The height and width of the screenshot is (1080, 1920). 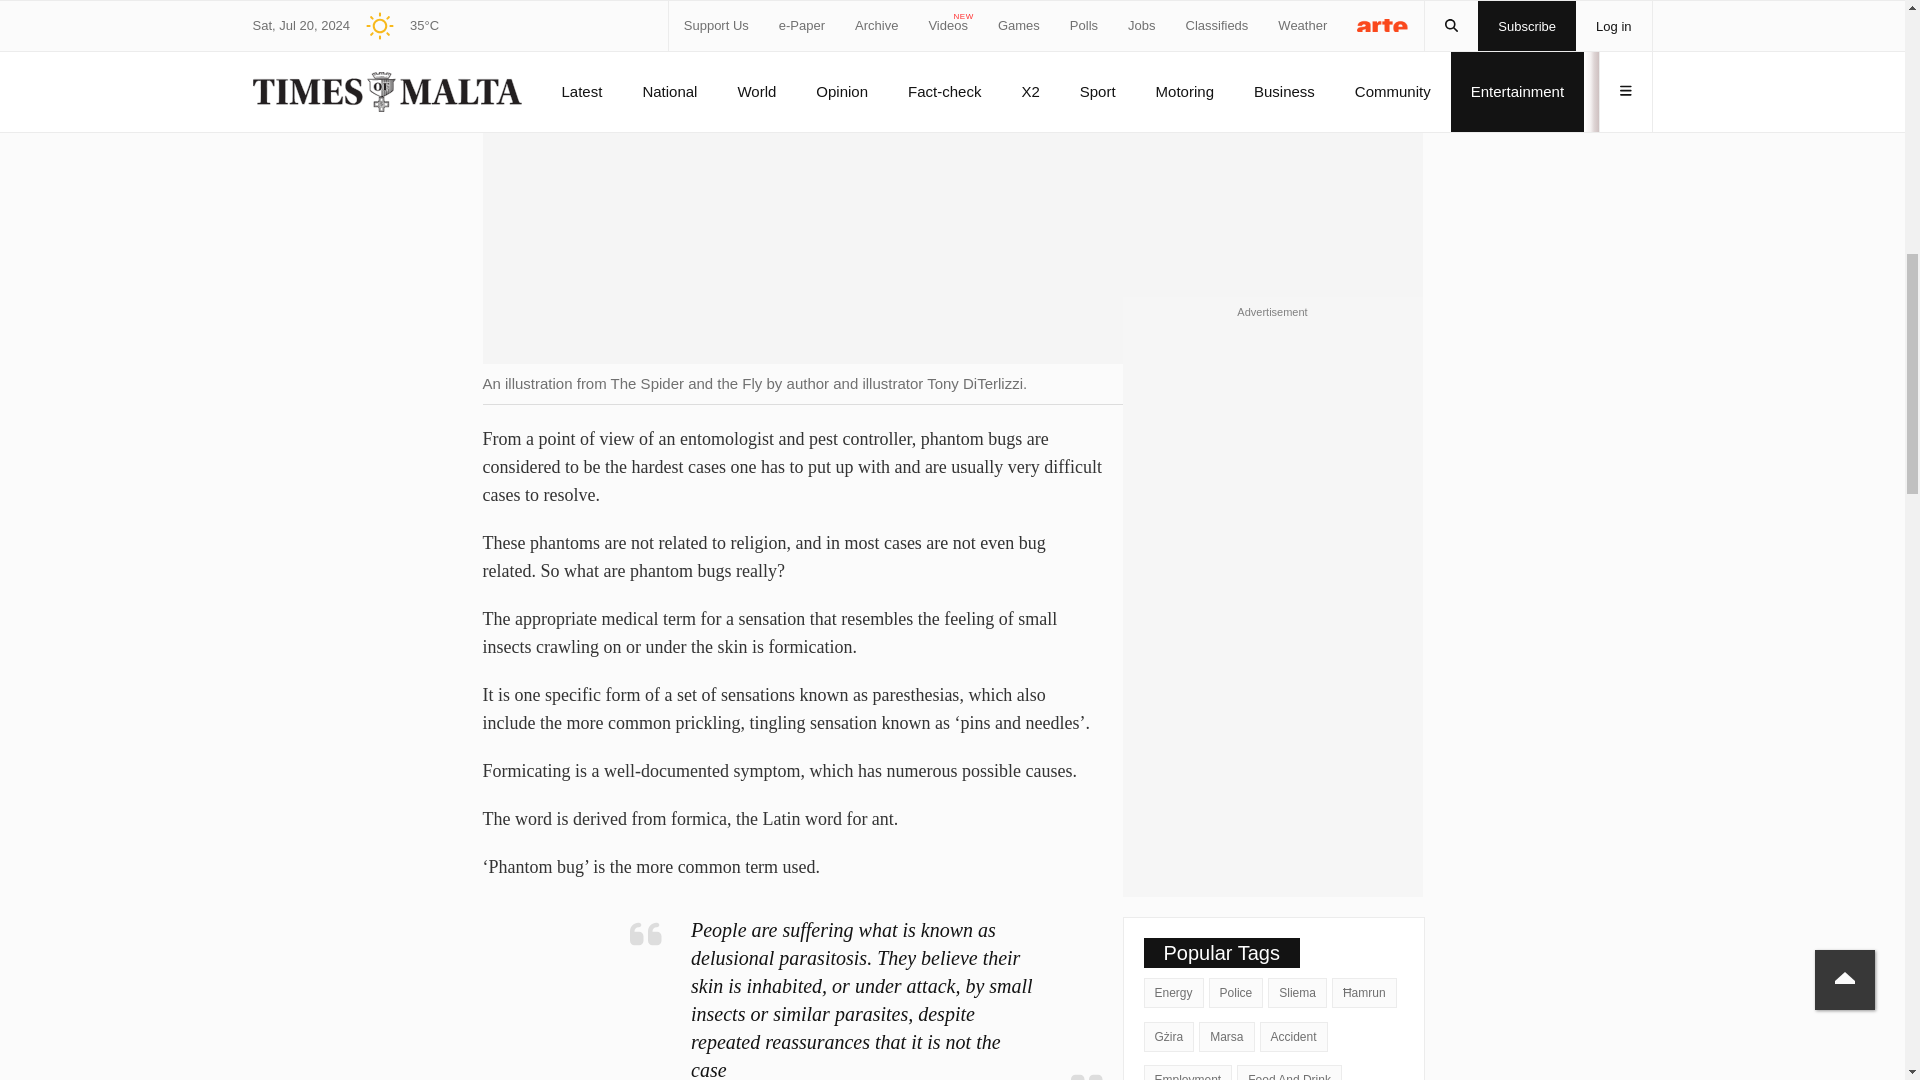 I want to click on Marsa, so click(x=1226, y=1036).